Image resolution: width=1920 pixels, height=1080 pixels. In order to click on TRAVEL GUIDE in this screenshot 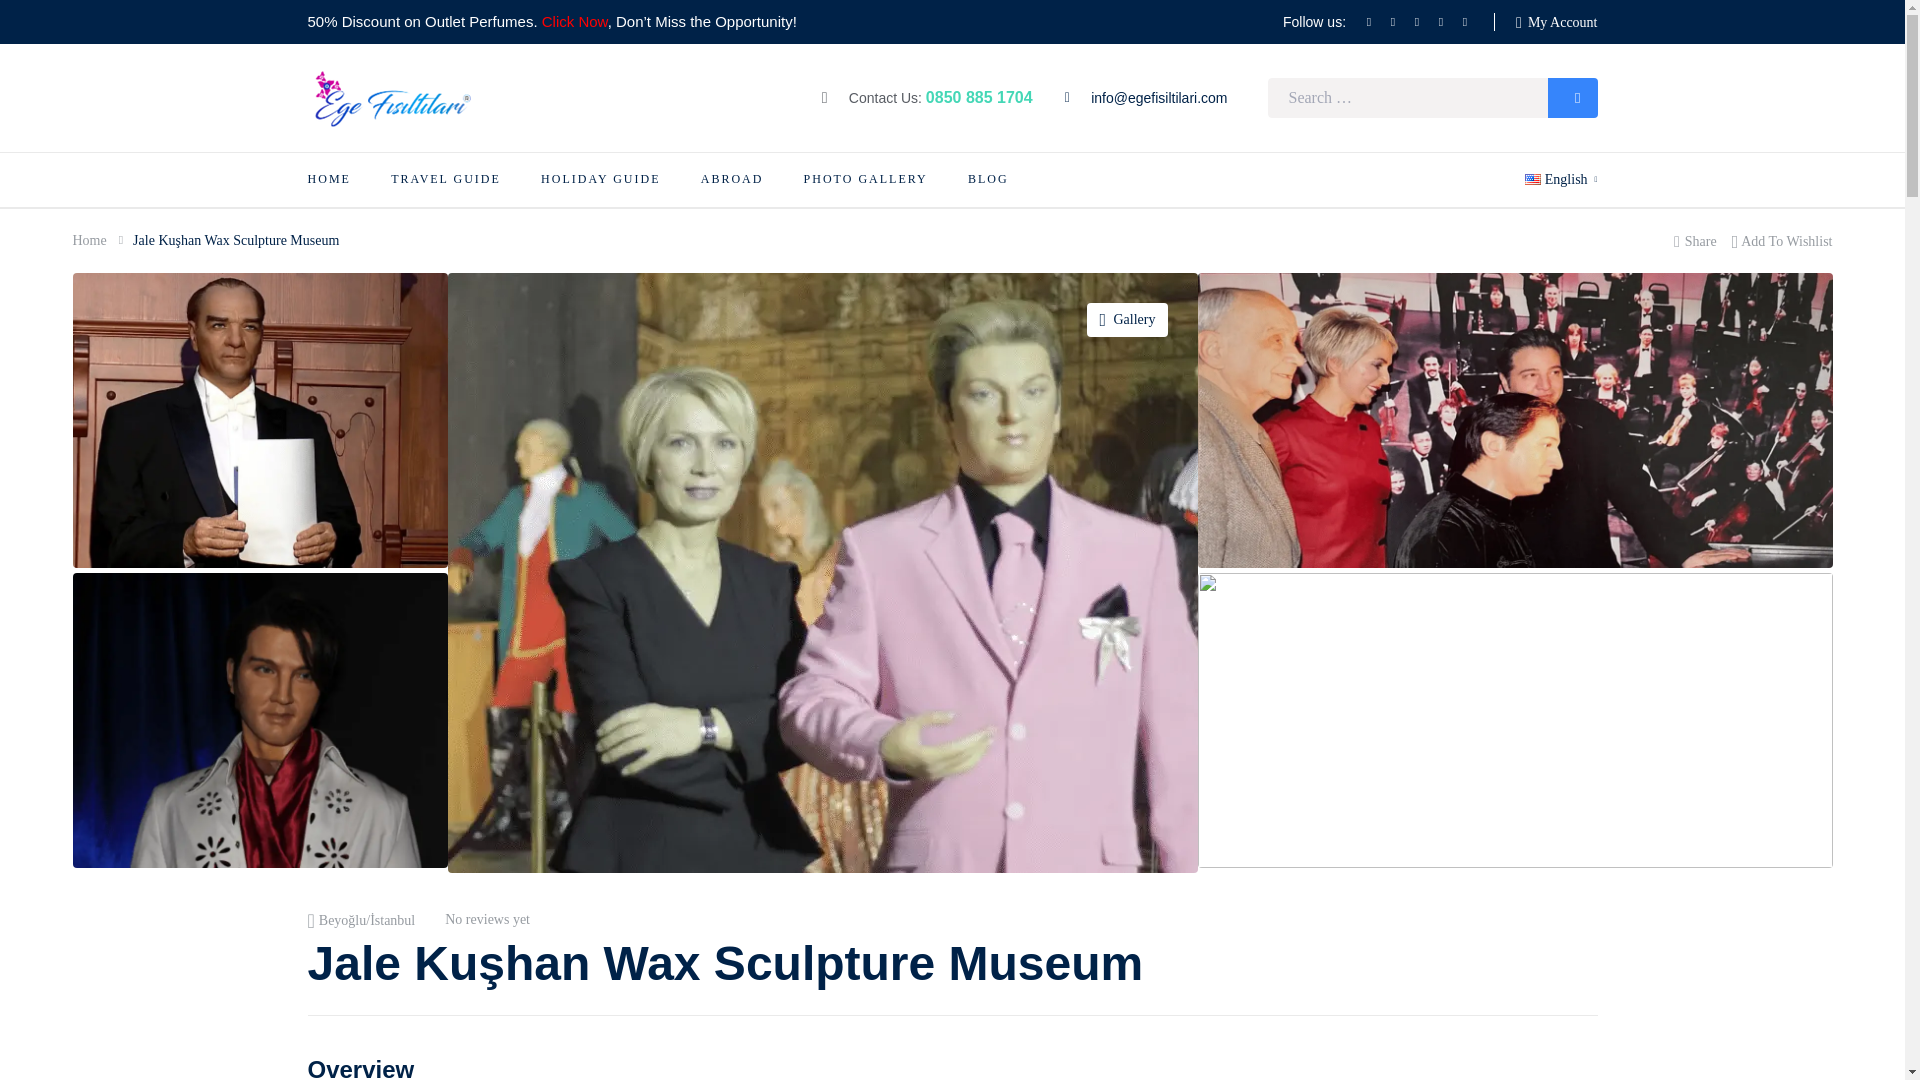, I will do `click(446, 180)`.